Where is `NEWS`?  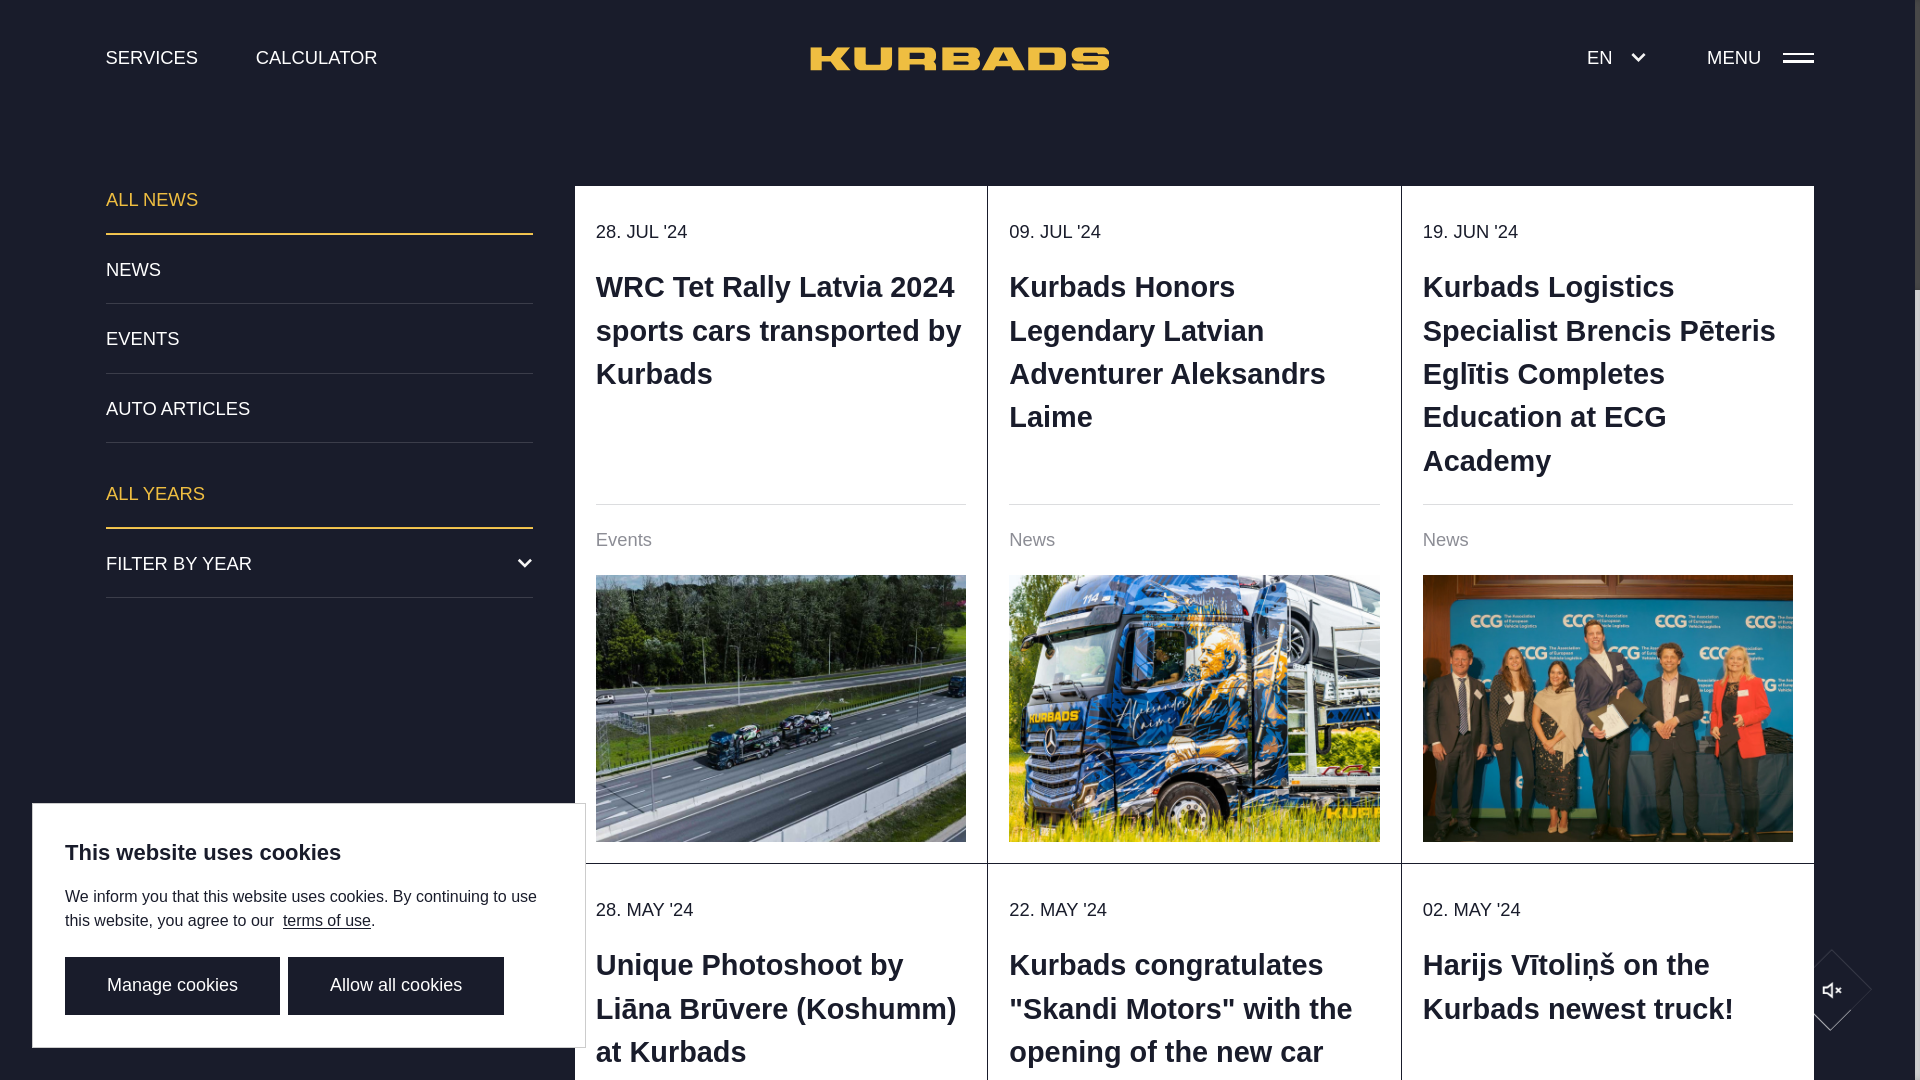 NEWS is located at coordinates (319, 270).